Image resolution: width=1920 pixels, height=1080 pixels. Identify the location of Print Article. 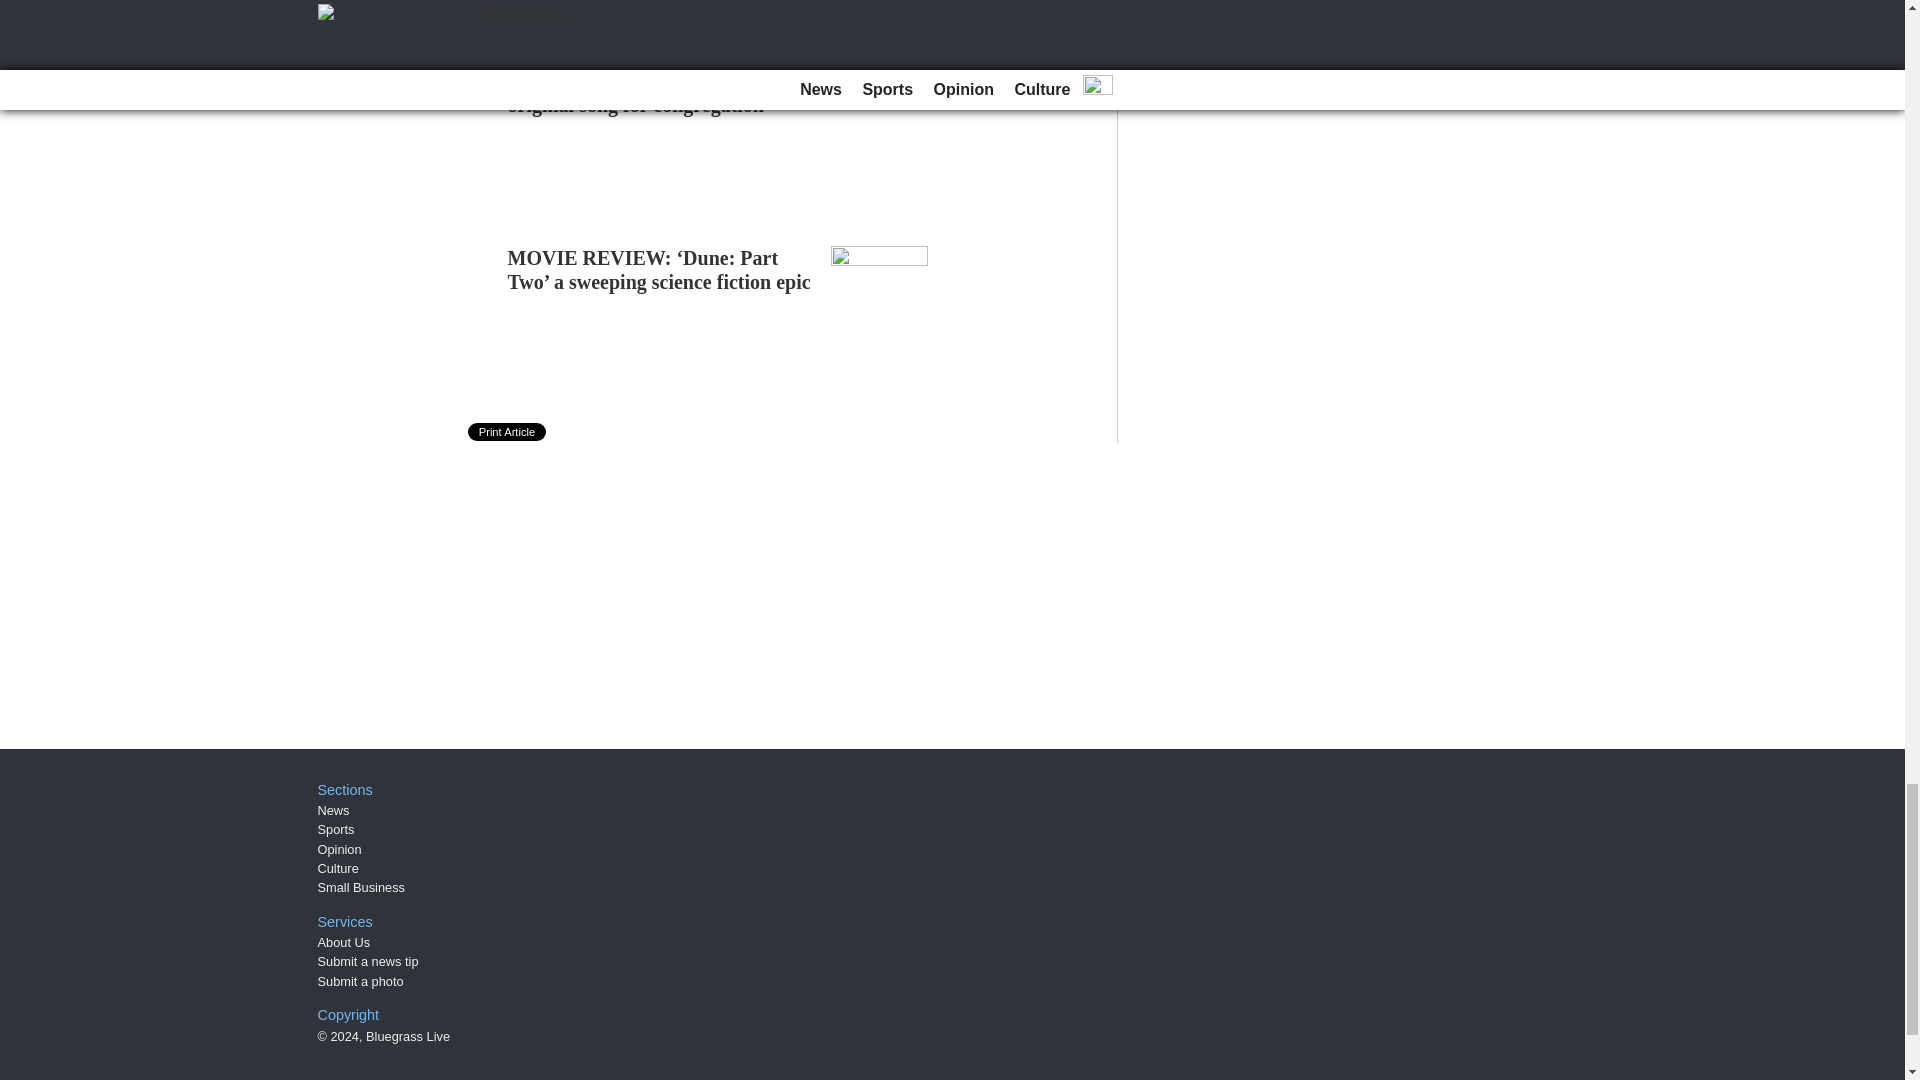
(508, 432).